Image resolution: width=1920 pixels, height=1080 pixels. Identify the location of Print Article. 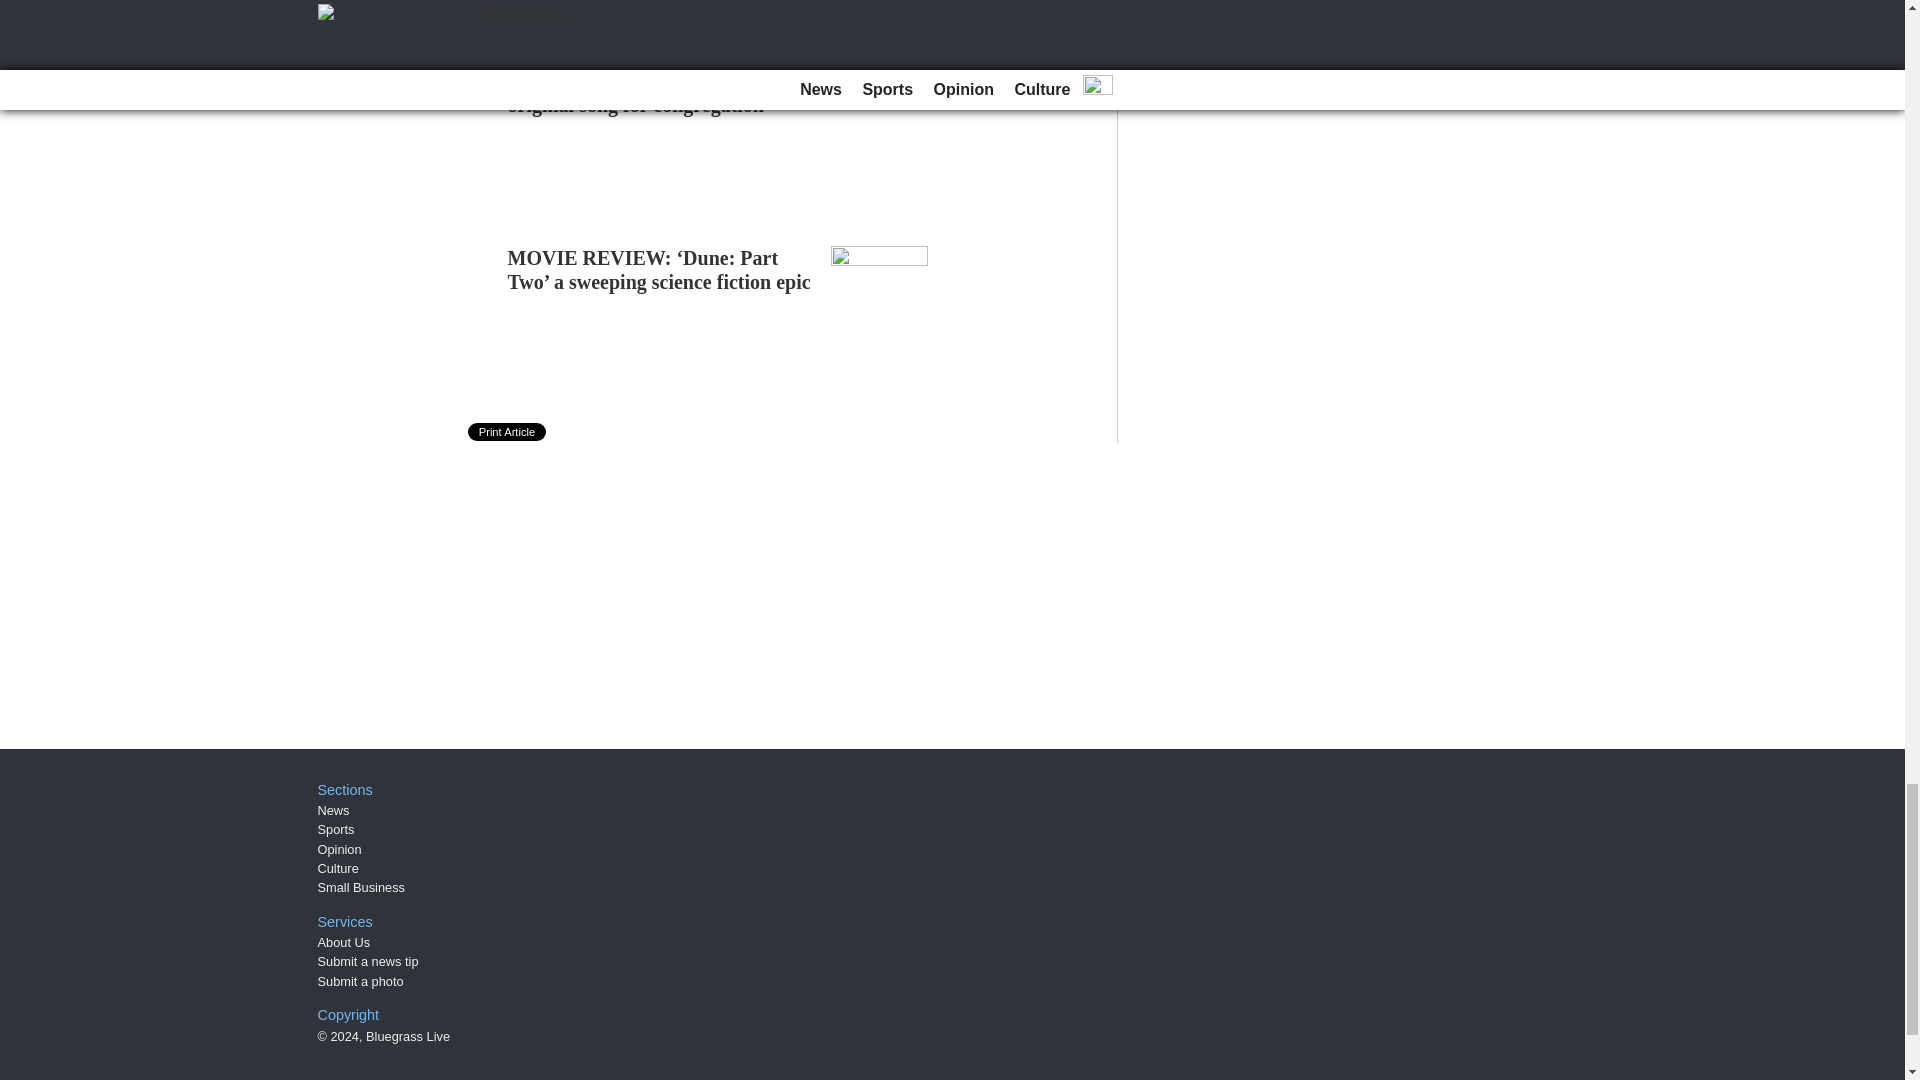
(508, 432).